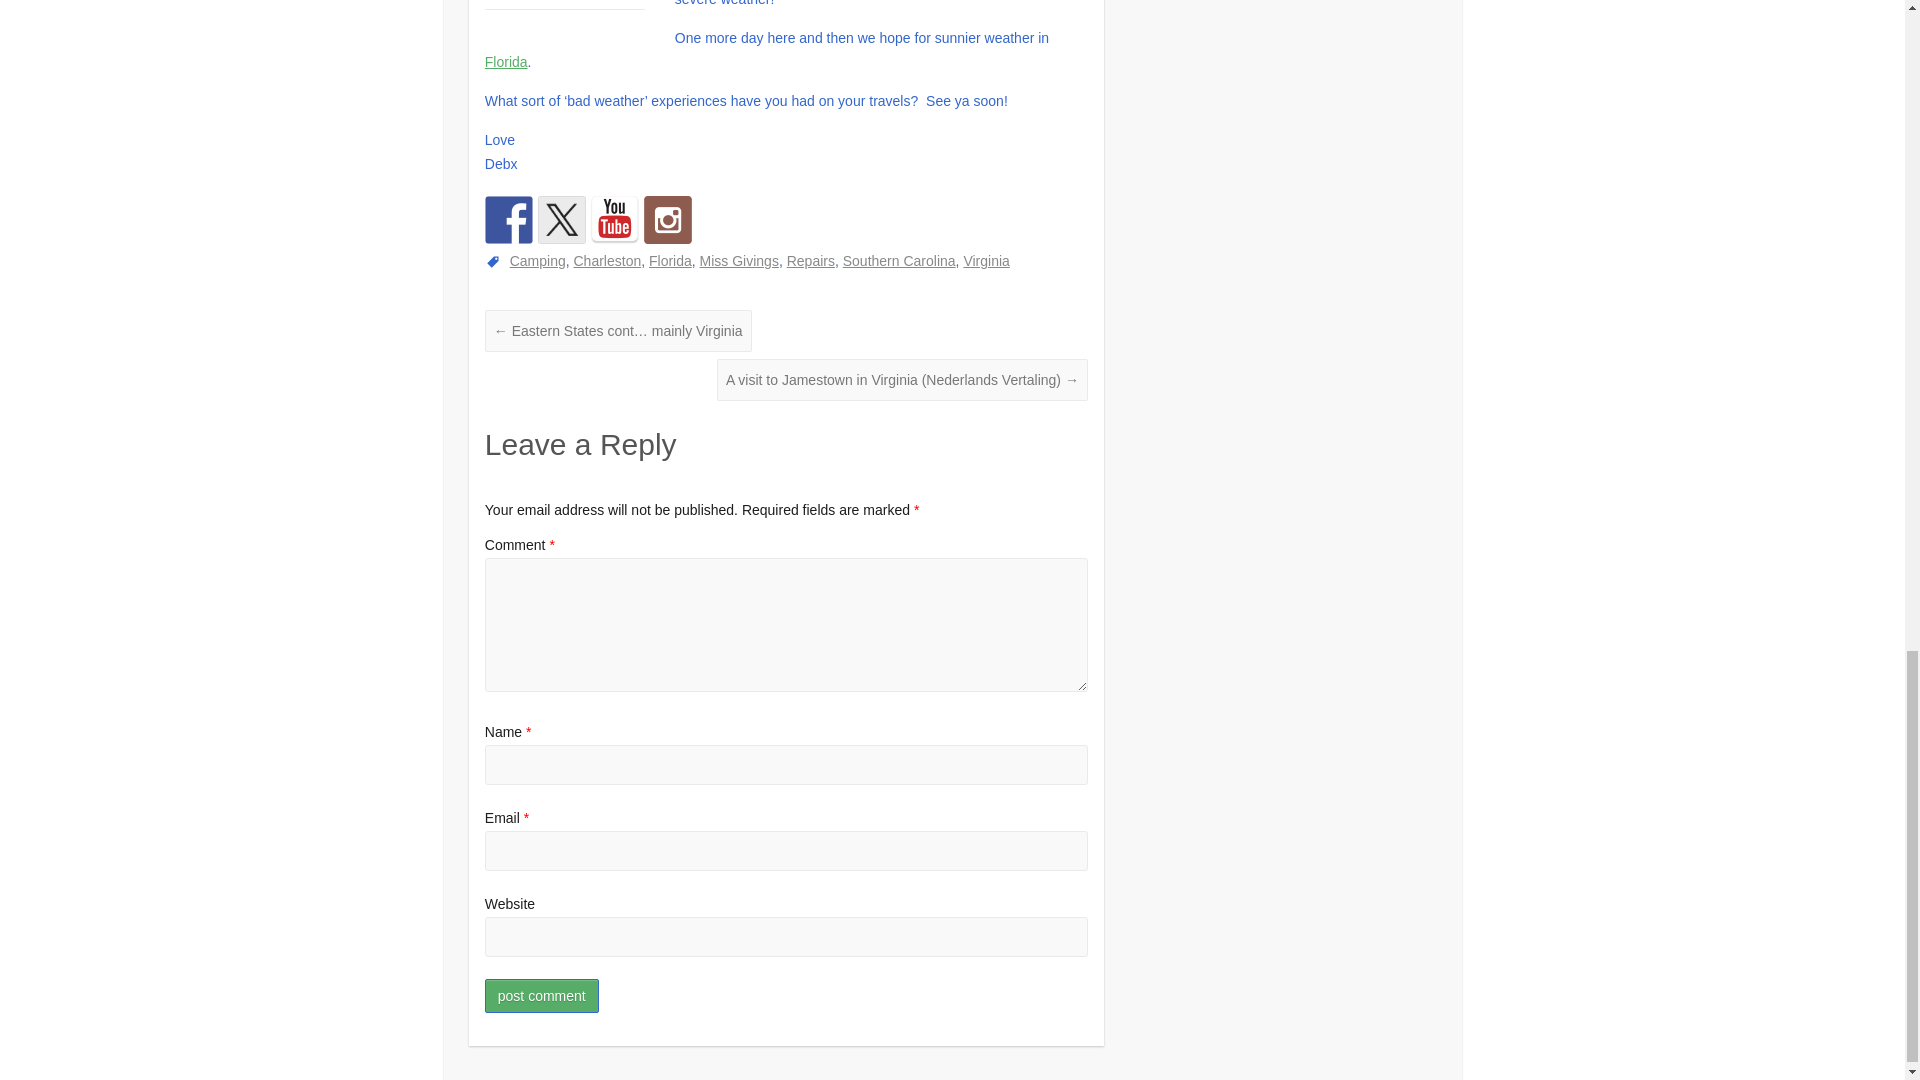 Image resolution: width=1920 pixels, height=1080 pixels. Describe the element at coordinates (509, 220) in the screenshot. I see `Bridge the Travel Gap` at that location.